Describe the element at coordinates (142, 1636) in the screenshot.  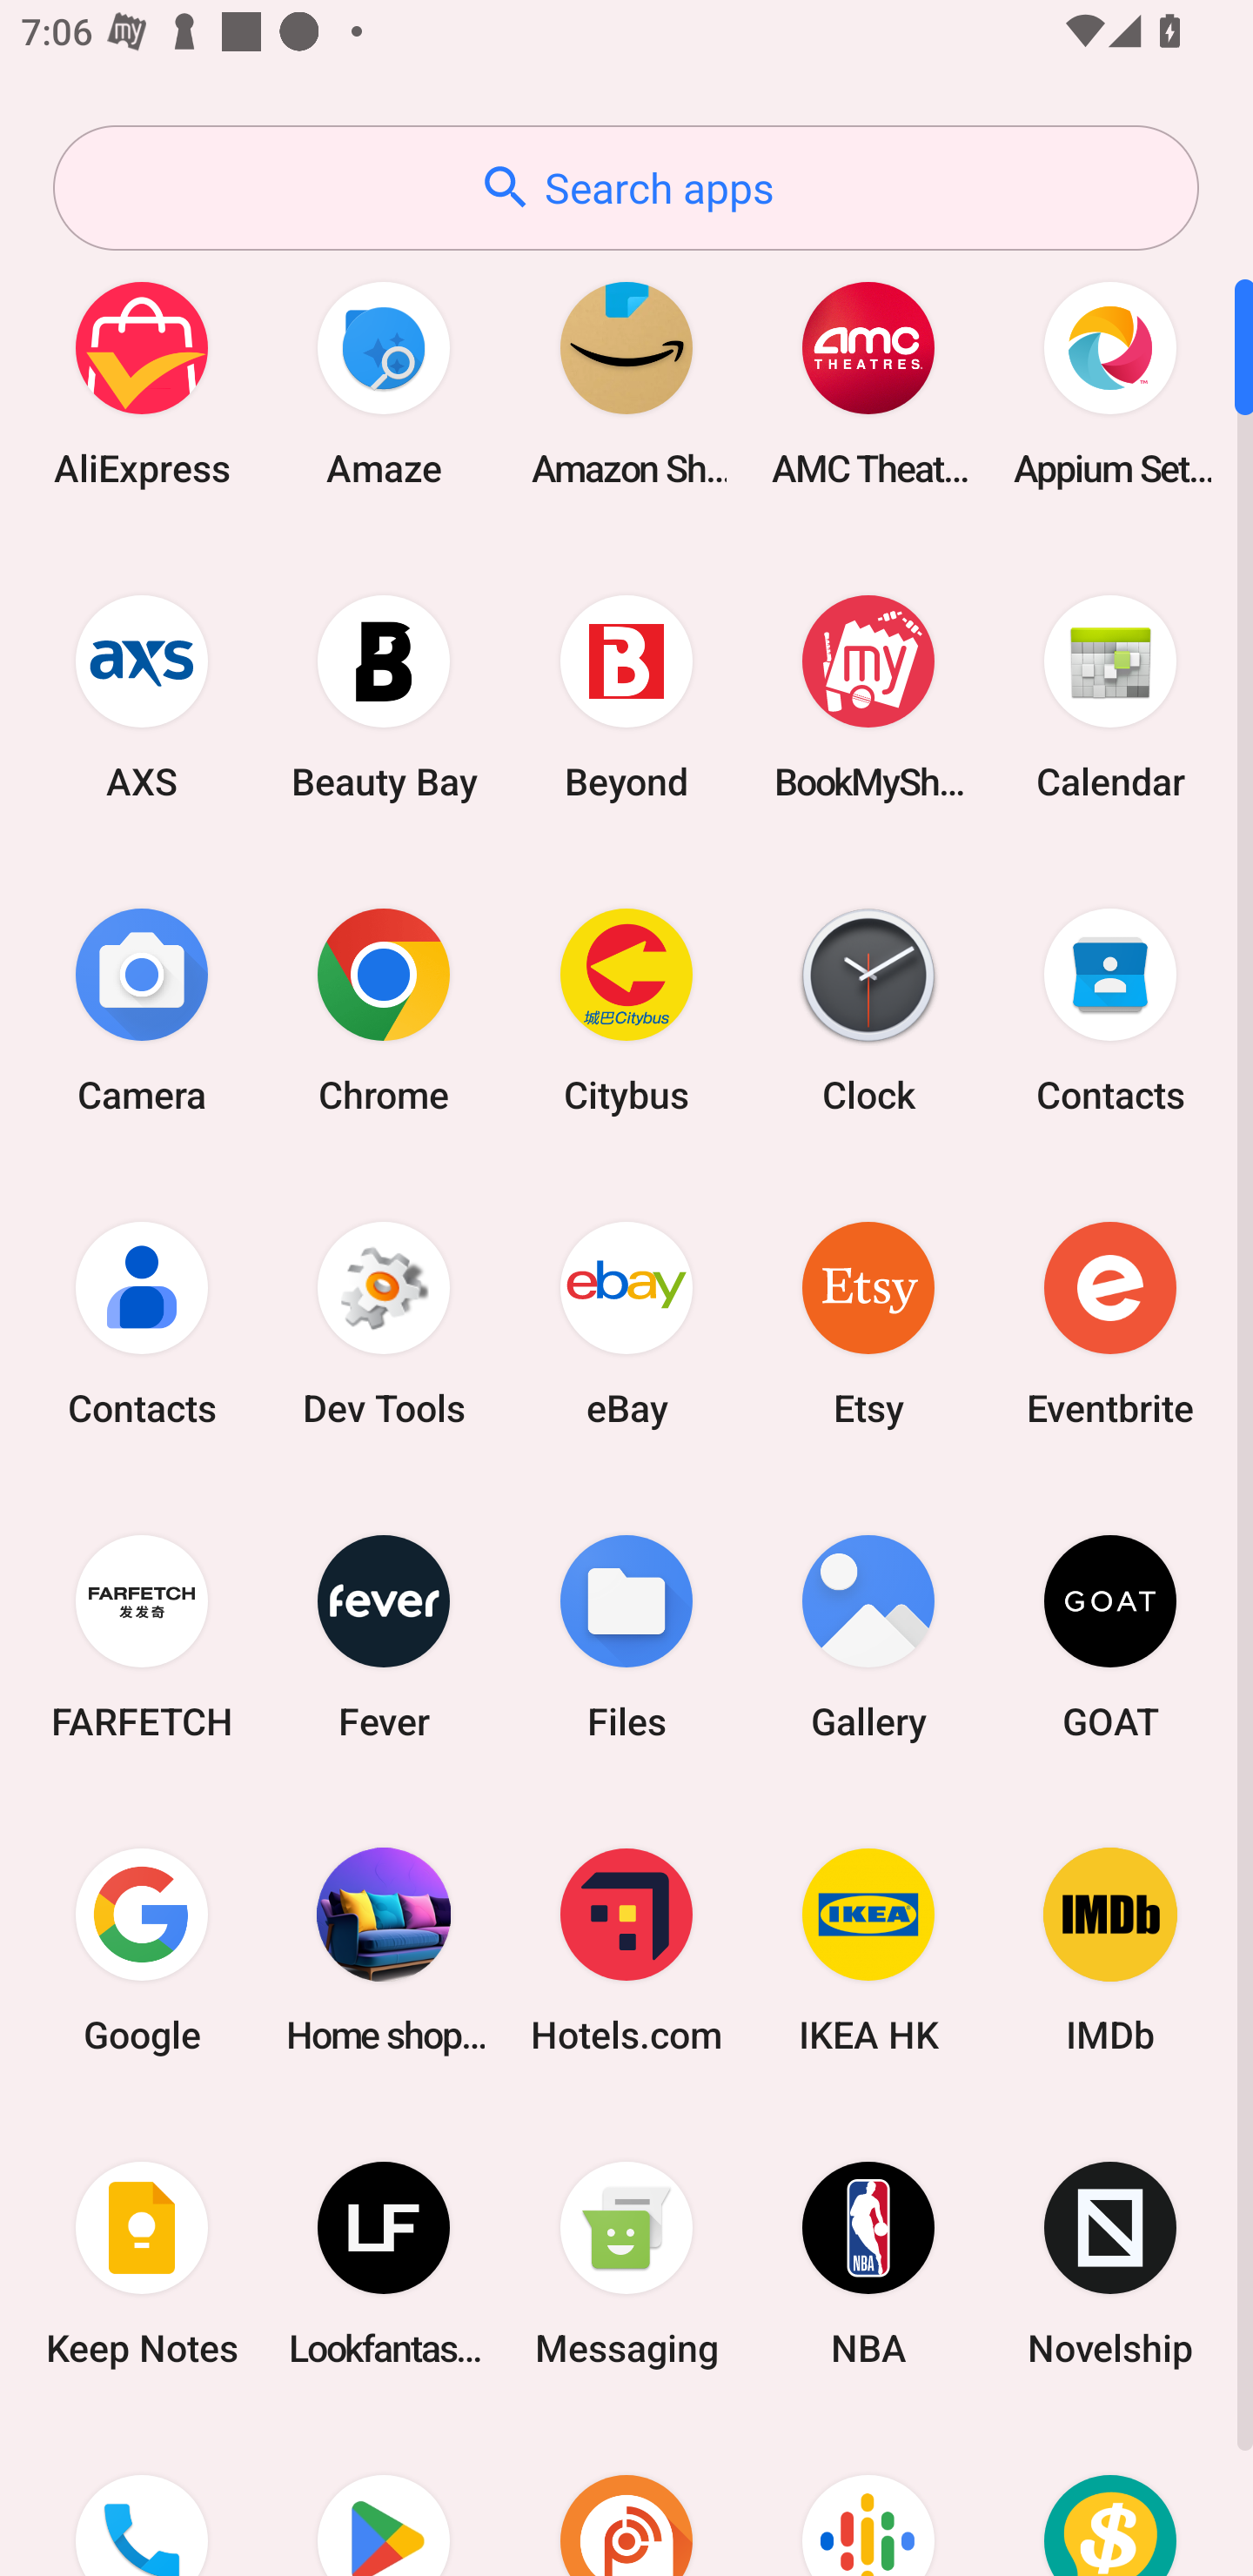
I see `FARFETCH` at that location.